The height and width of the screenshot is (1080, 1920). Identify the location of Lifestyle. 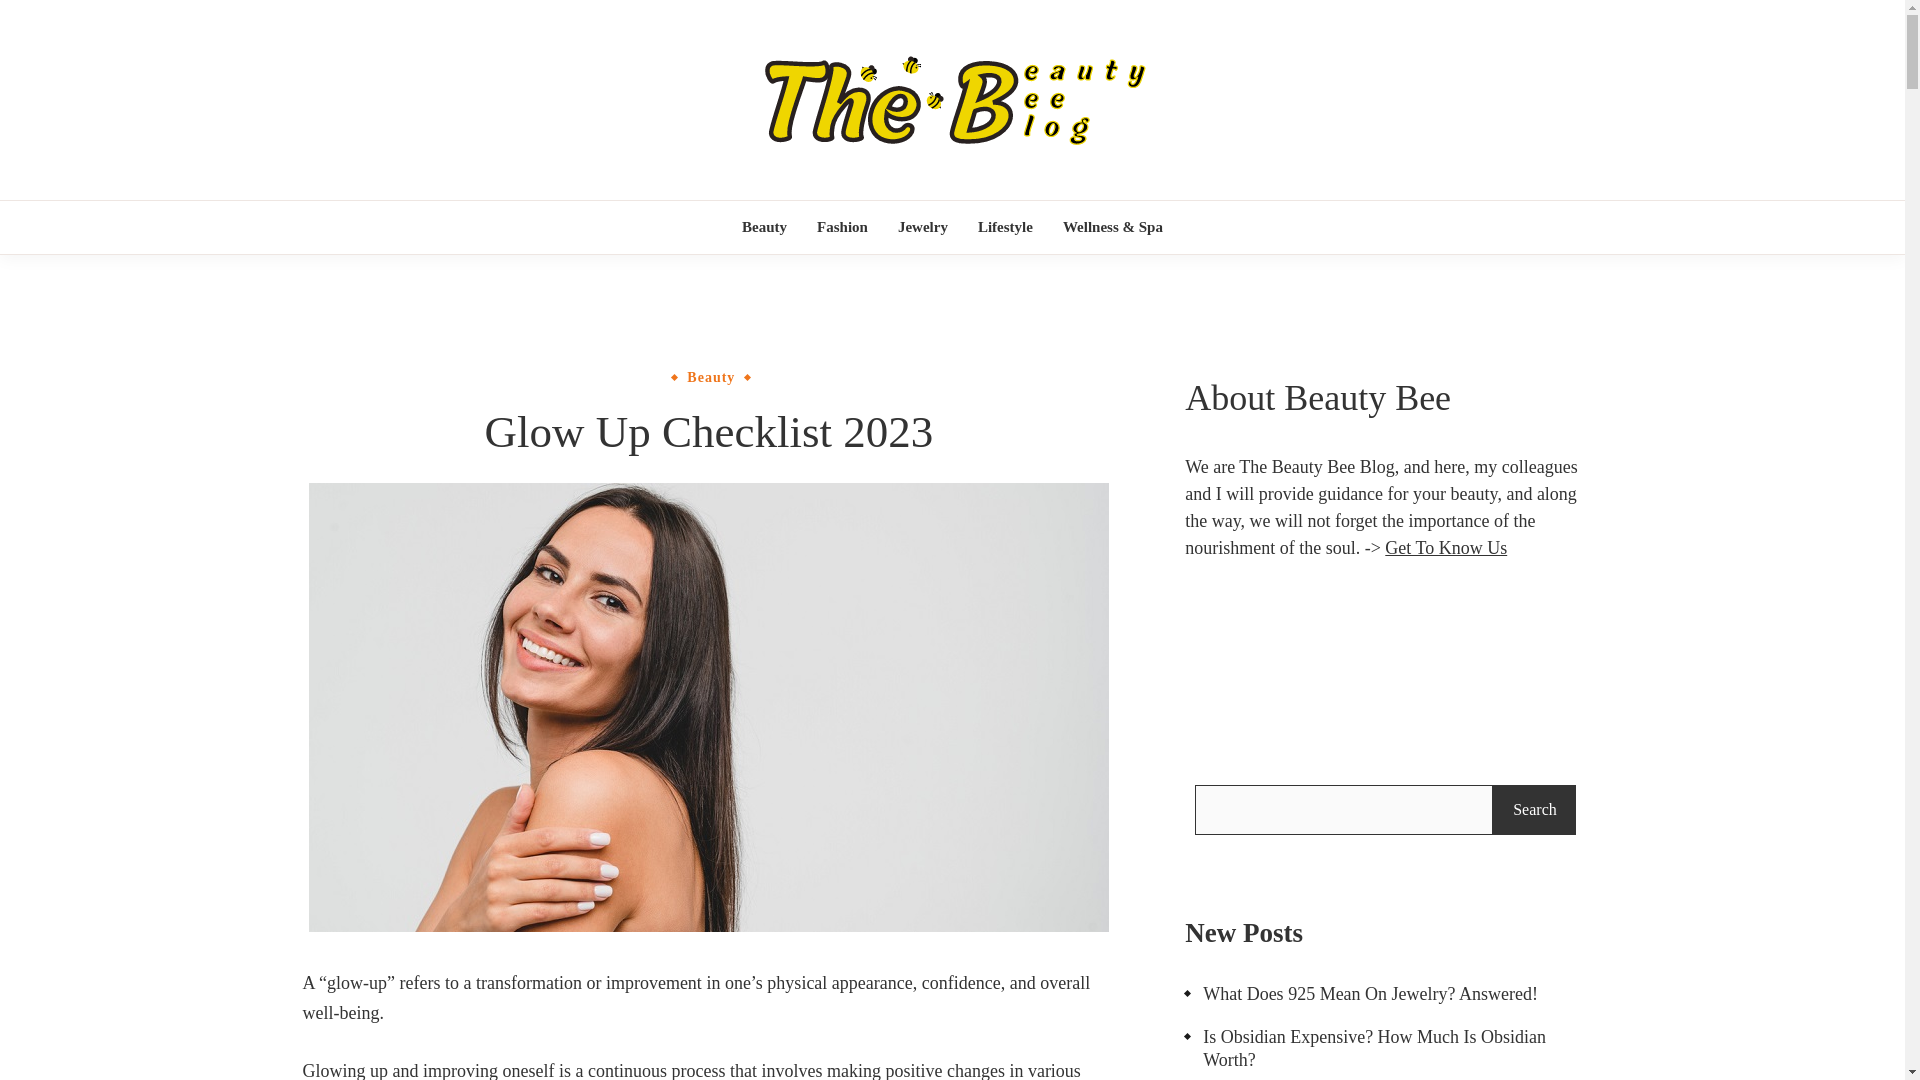
(1006, 226).